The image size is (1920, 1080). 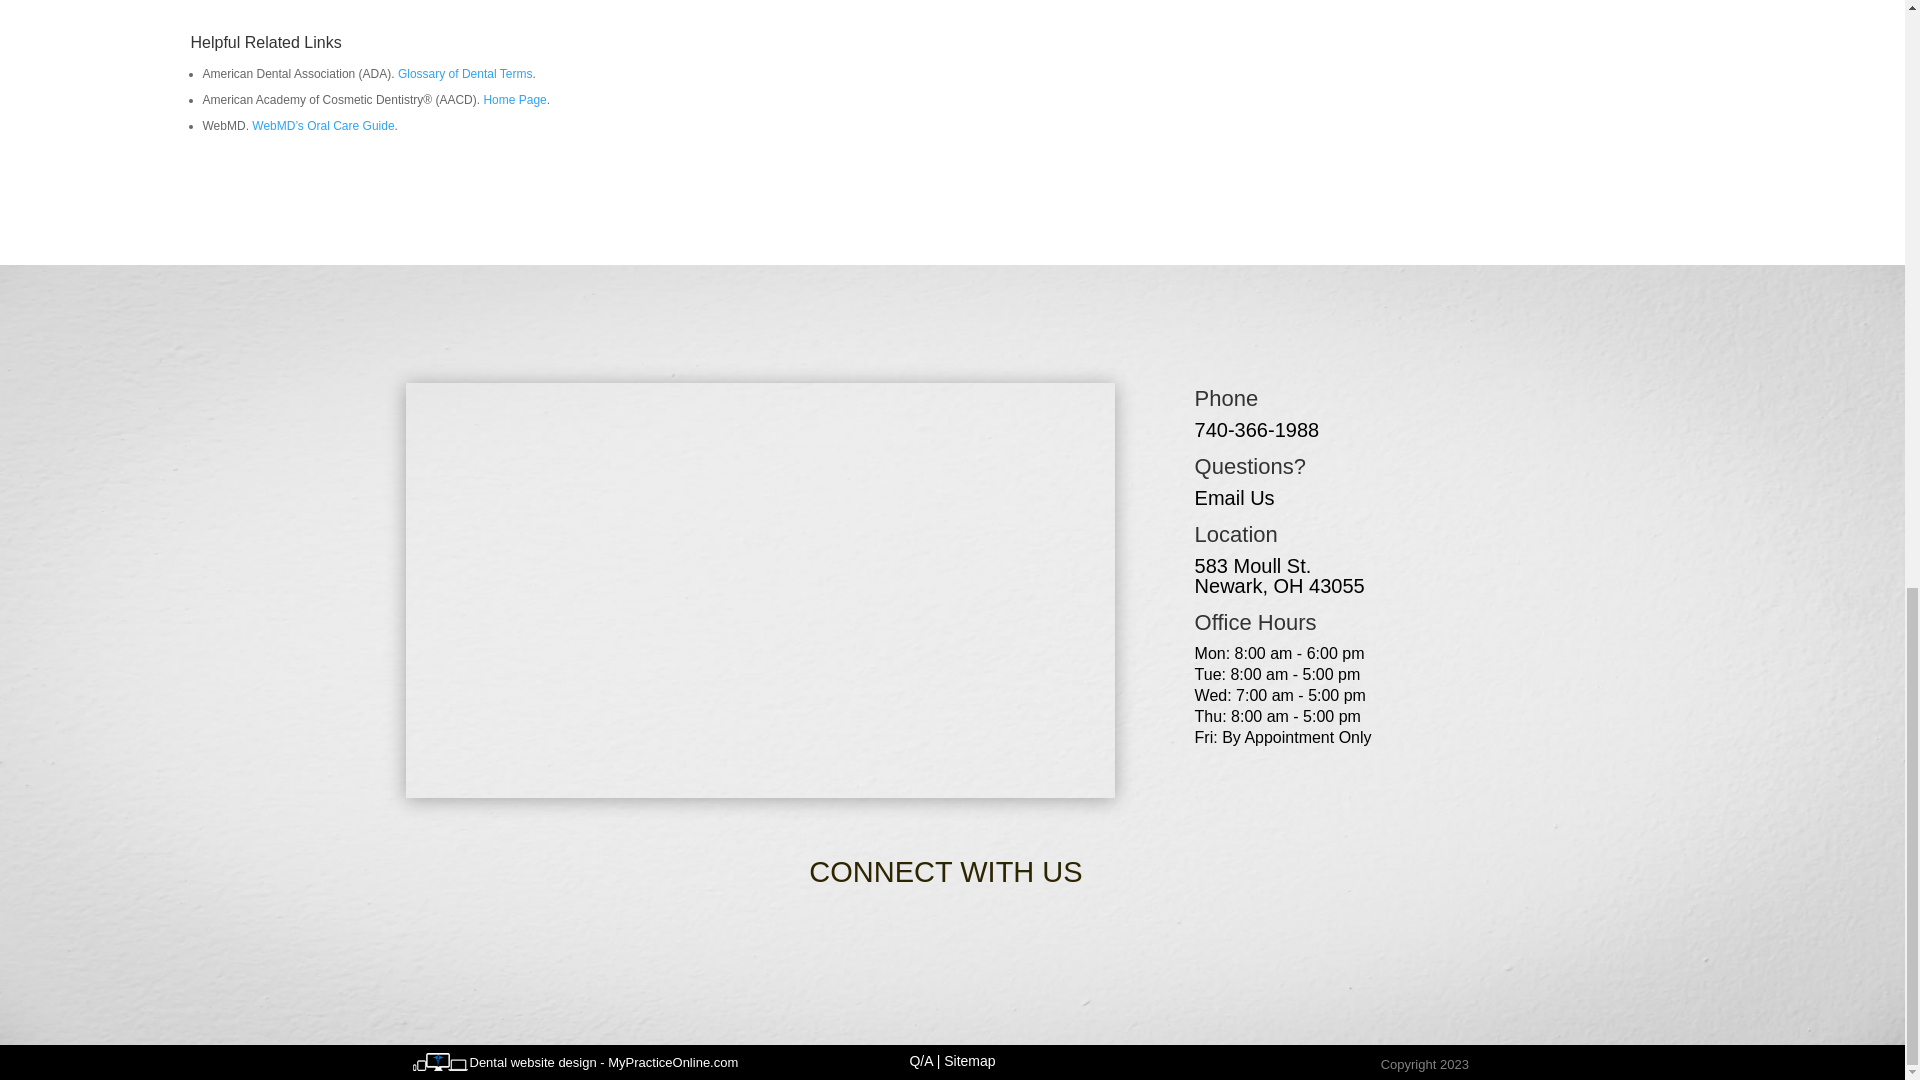 What do you see at coordinates (604, 1062) in the screenshot?
I see `Dental website design - MyPracticeOnline.com` at bounding box center [604, 1062].